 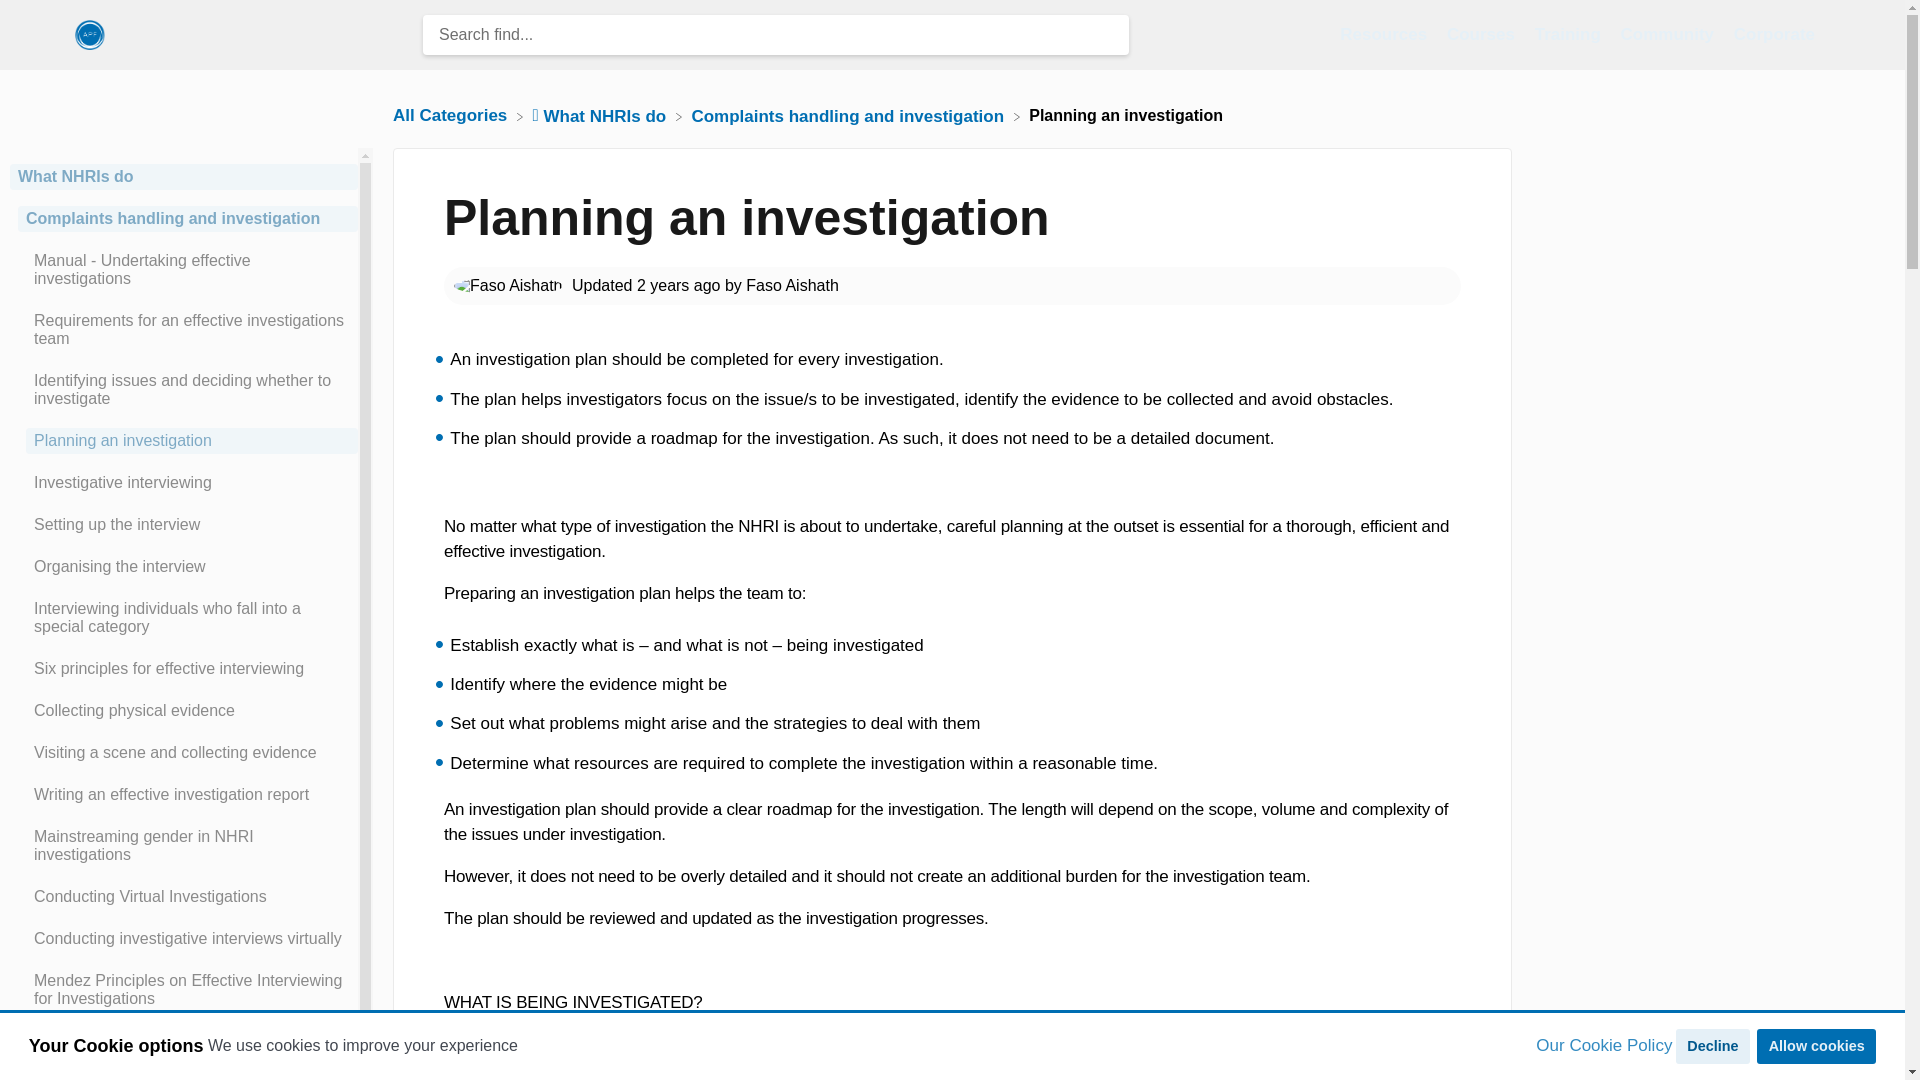 What do you see at coordinates (1484, 34) in the screenshot?
I see `Courses` at bounding box center [1484, 34].